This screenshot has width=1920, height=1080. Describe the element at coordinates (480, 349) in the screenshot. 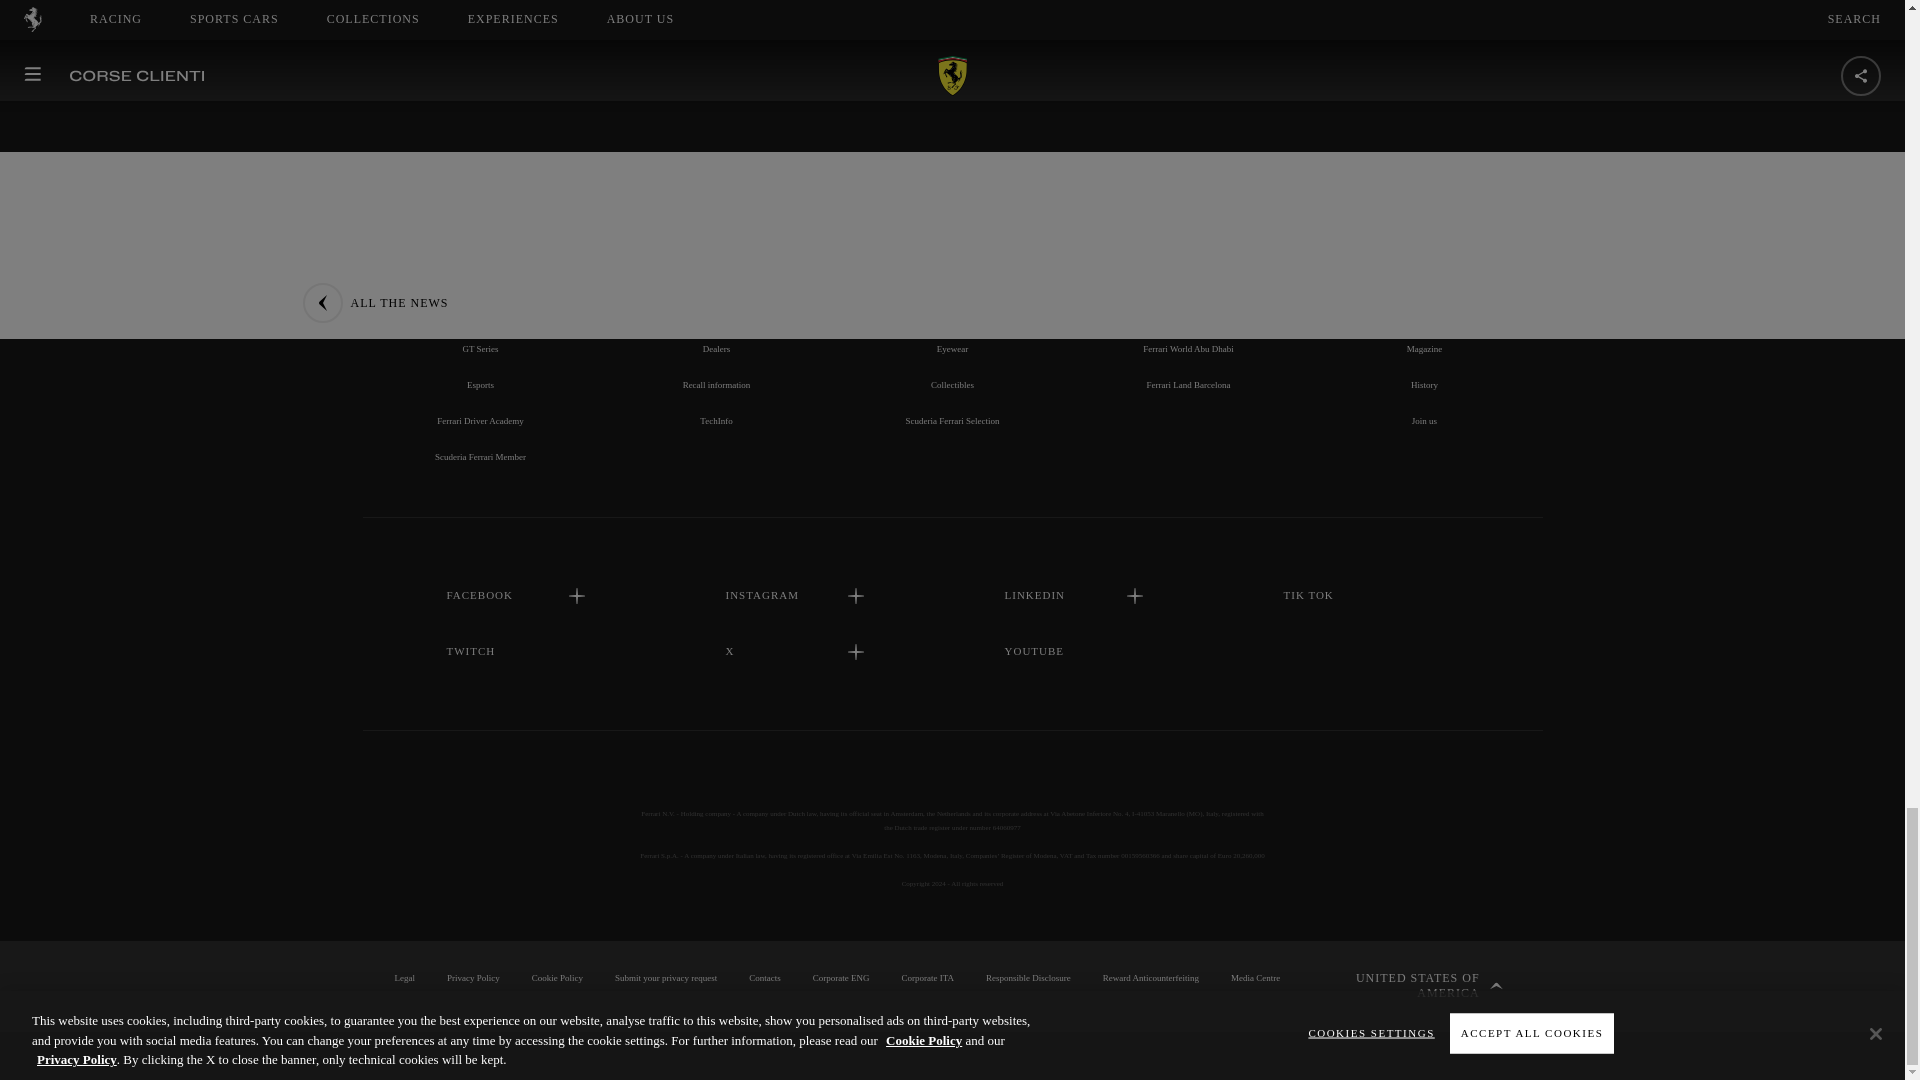

I see `GT Series` at that location.